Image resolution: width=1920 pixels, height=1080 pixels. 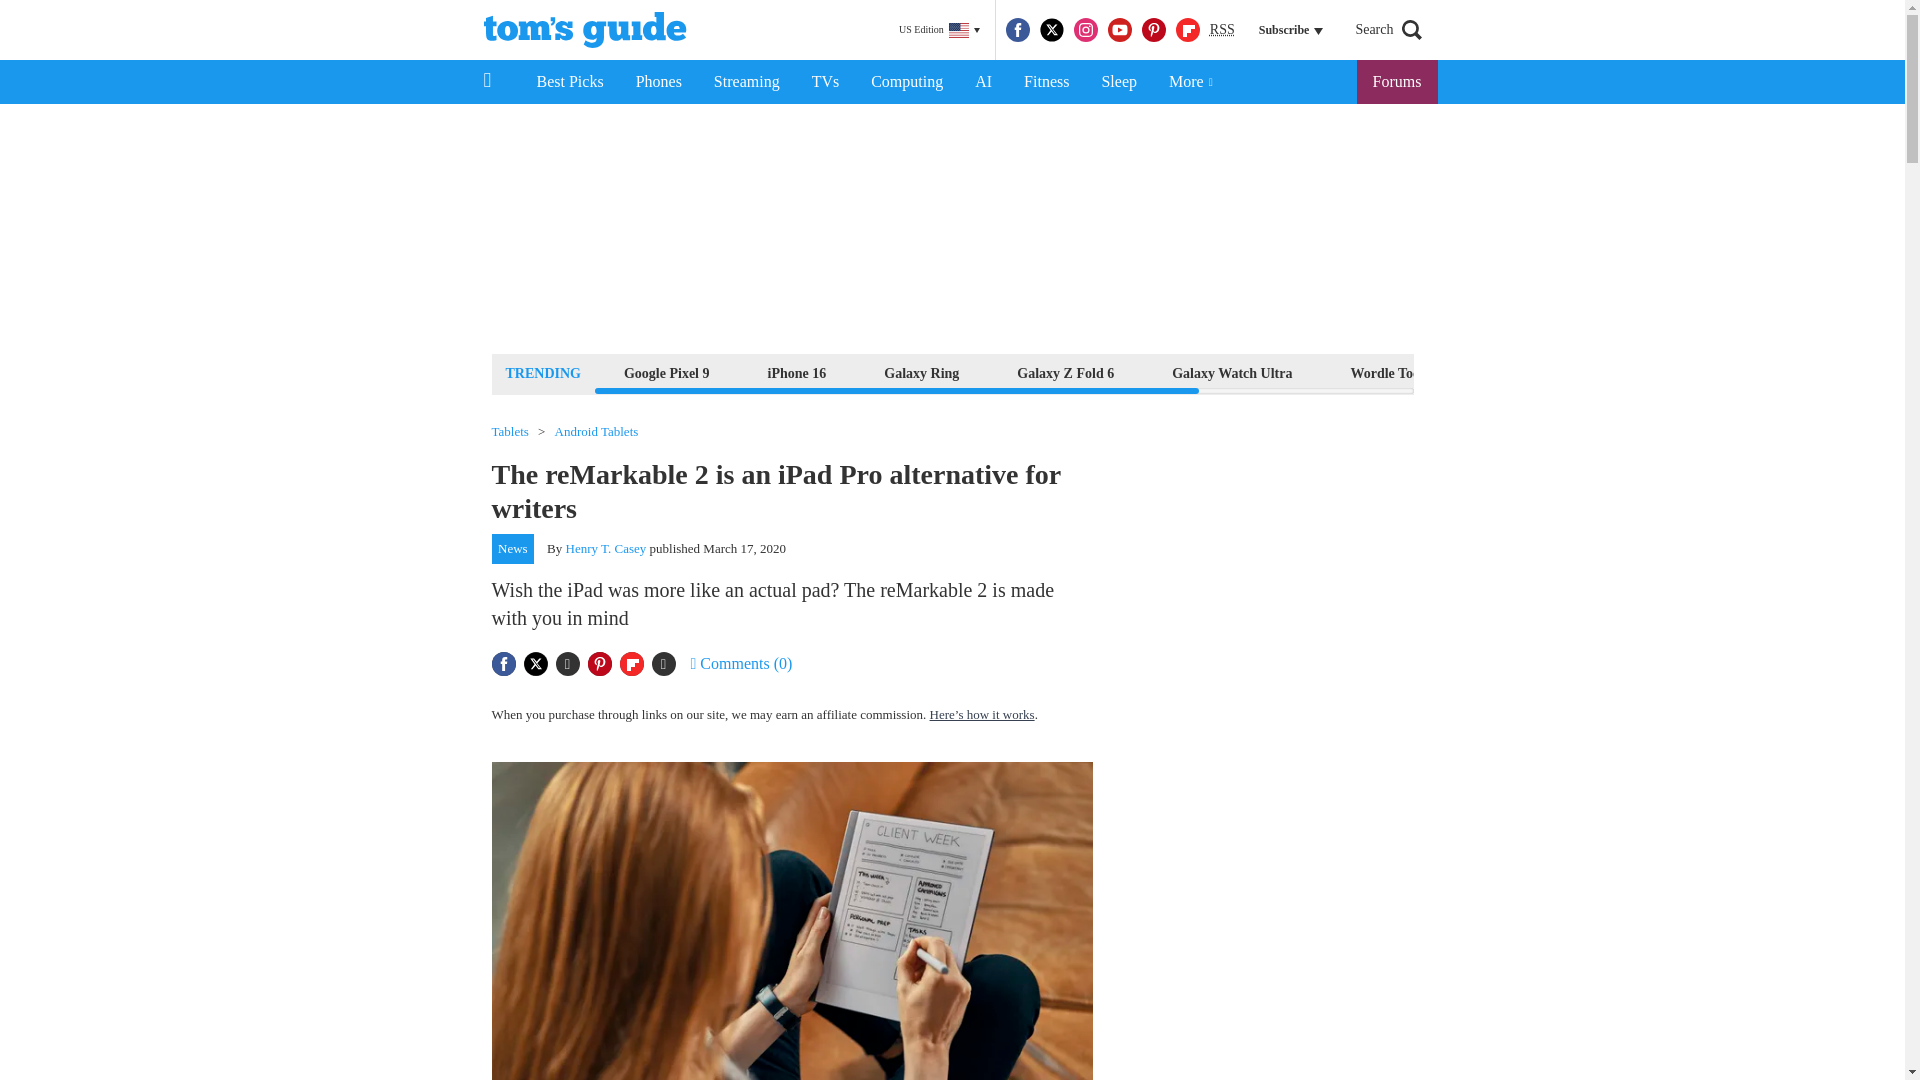 What do you see at coordinates (1118, 82) in the screenshot?
I see `Sleep` at bounding box center [1118, 82].